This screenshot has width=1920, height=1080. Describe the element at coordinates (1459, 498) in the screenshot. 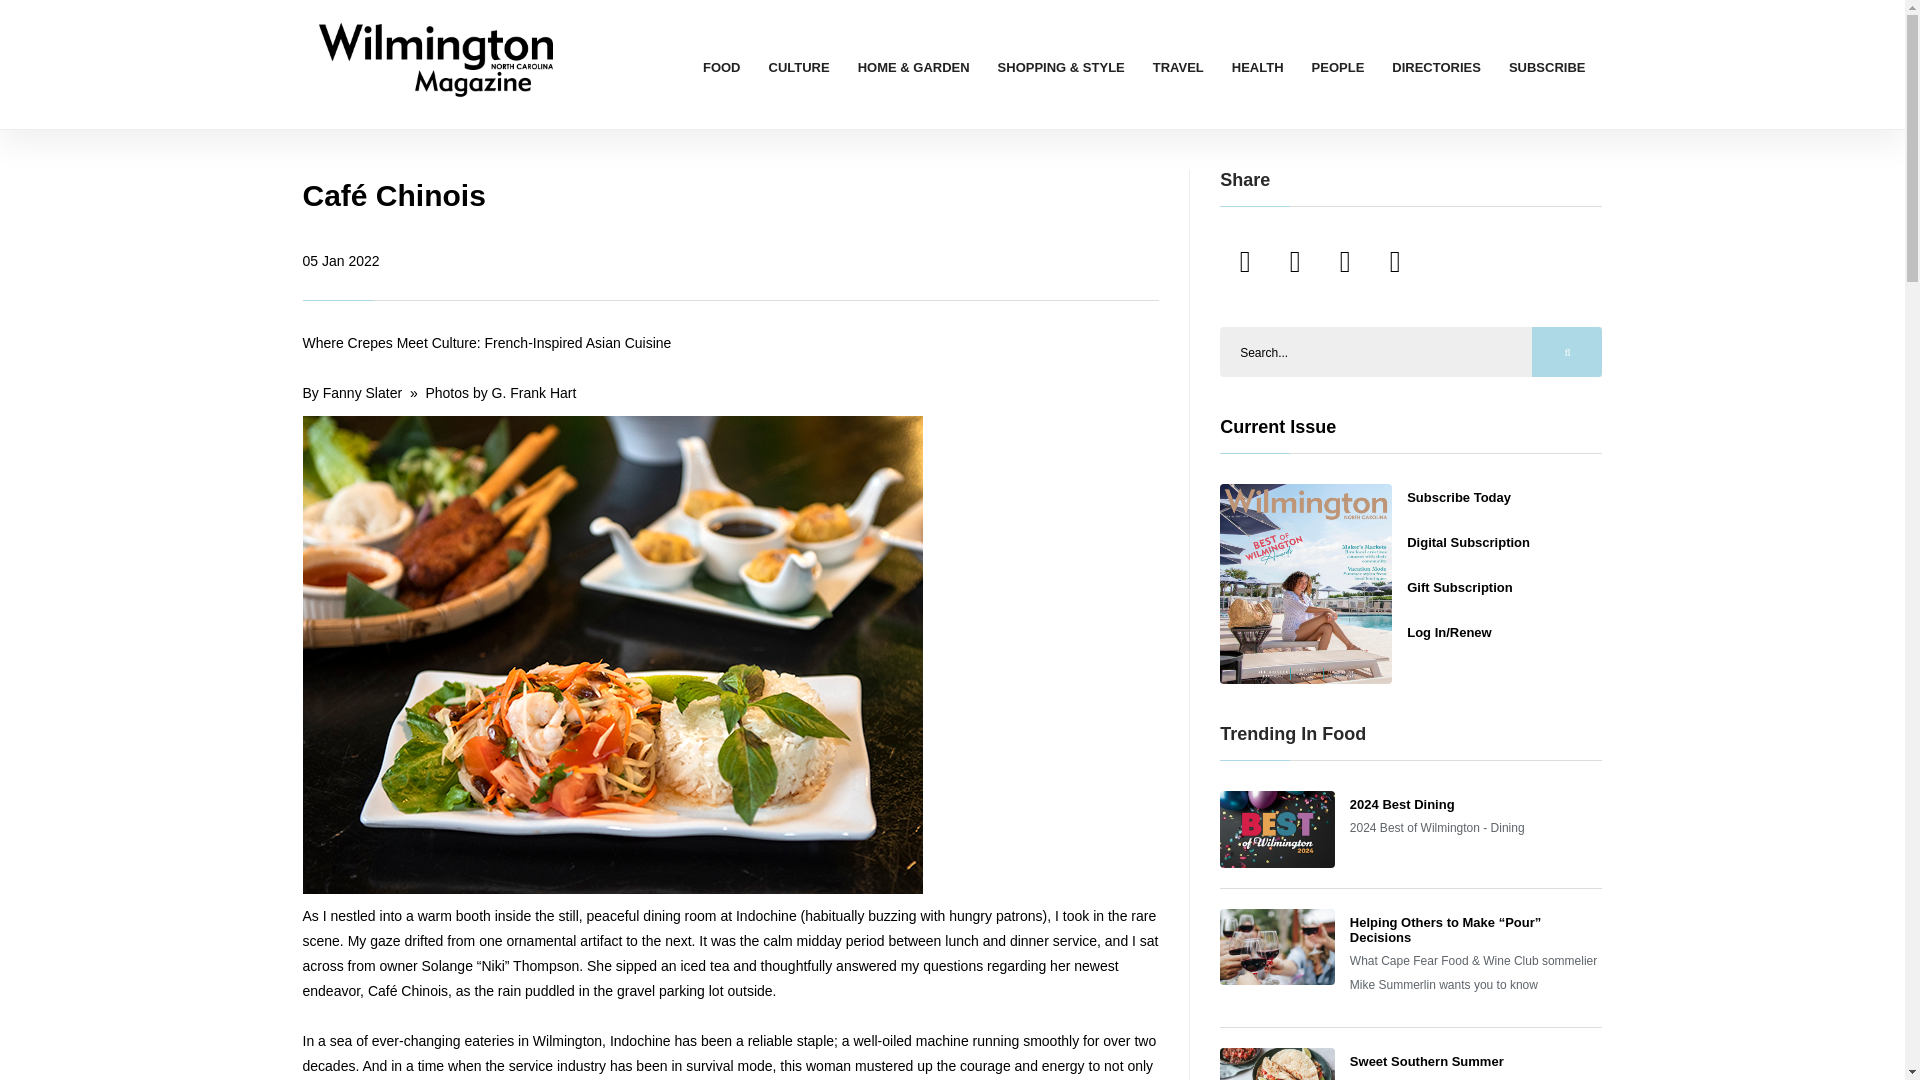

I see `Subscribe Today` at that location.